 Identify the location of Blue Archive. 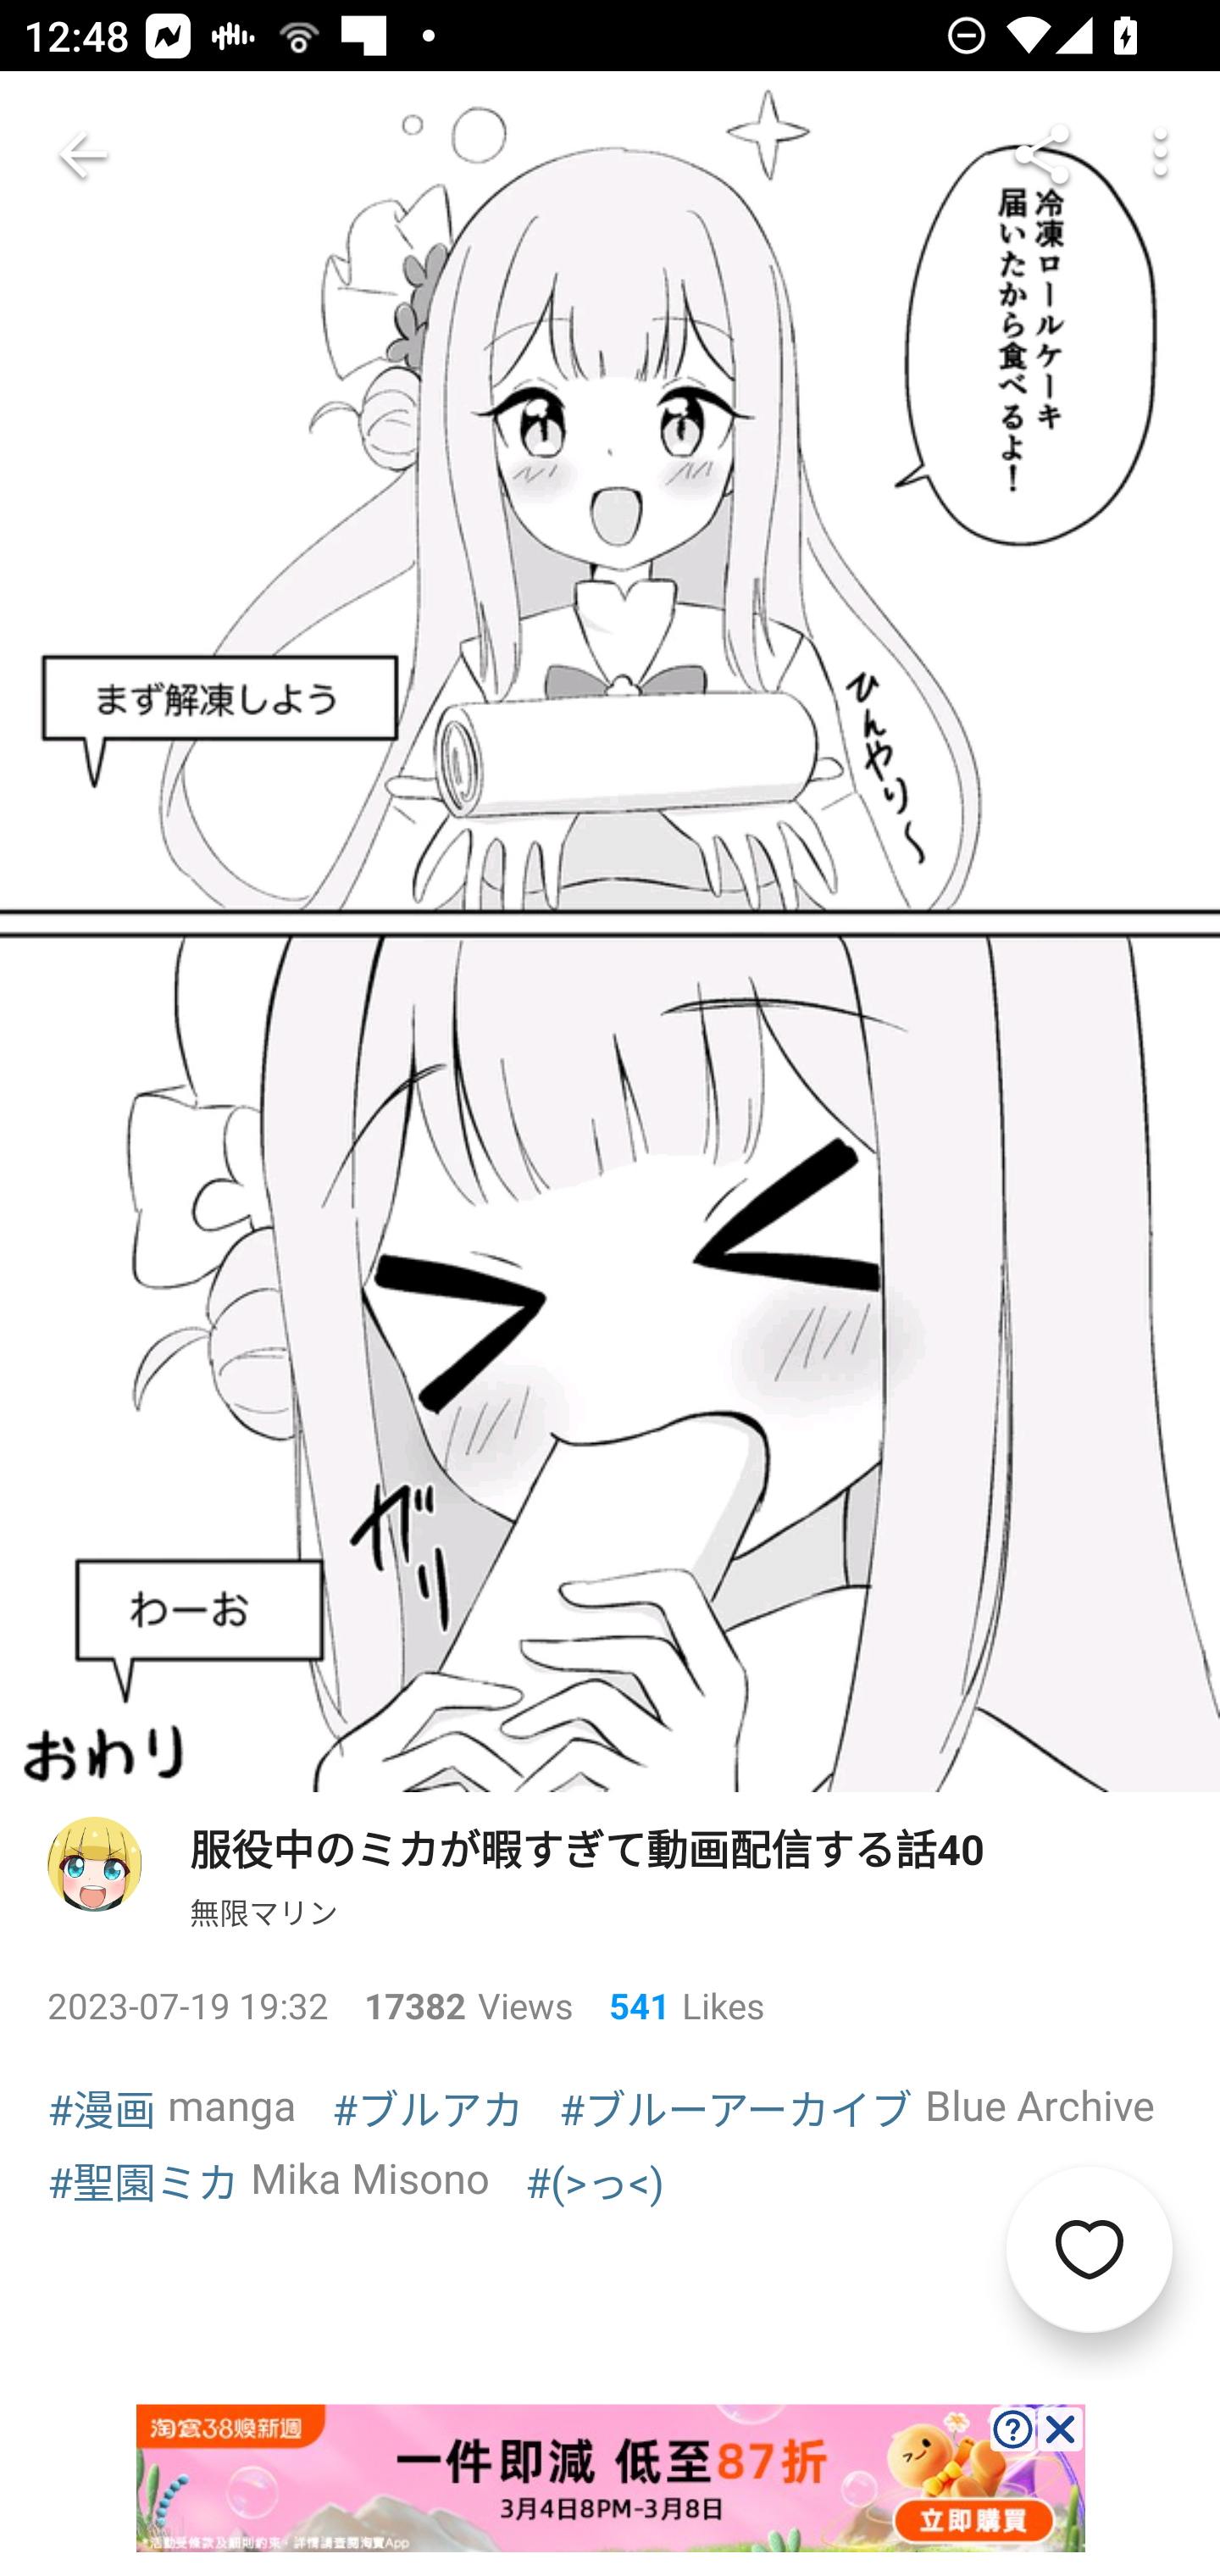
(1040, 2105).